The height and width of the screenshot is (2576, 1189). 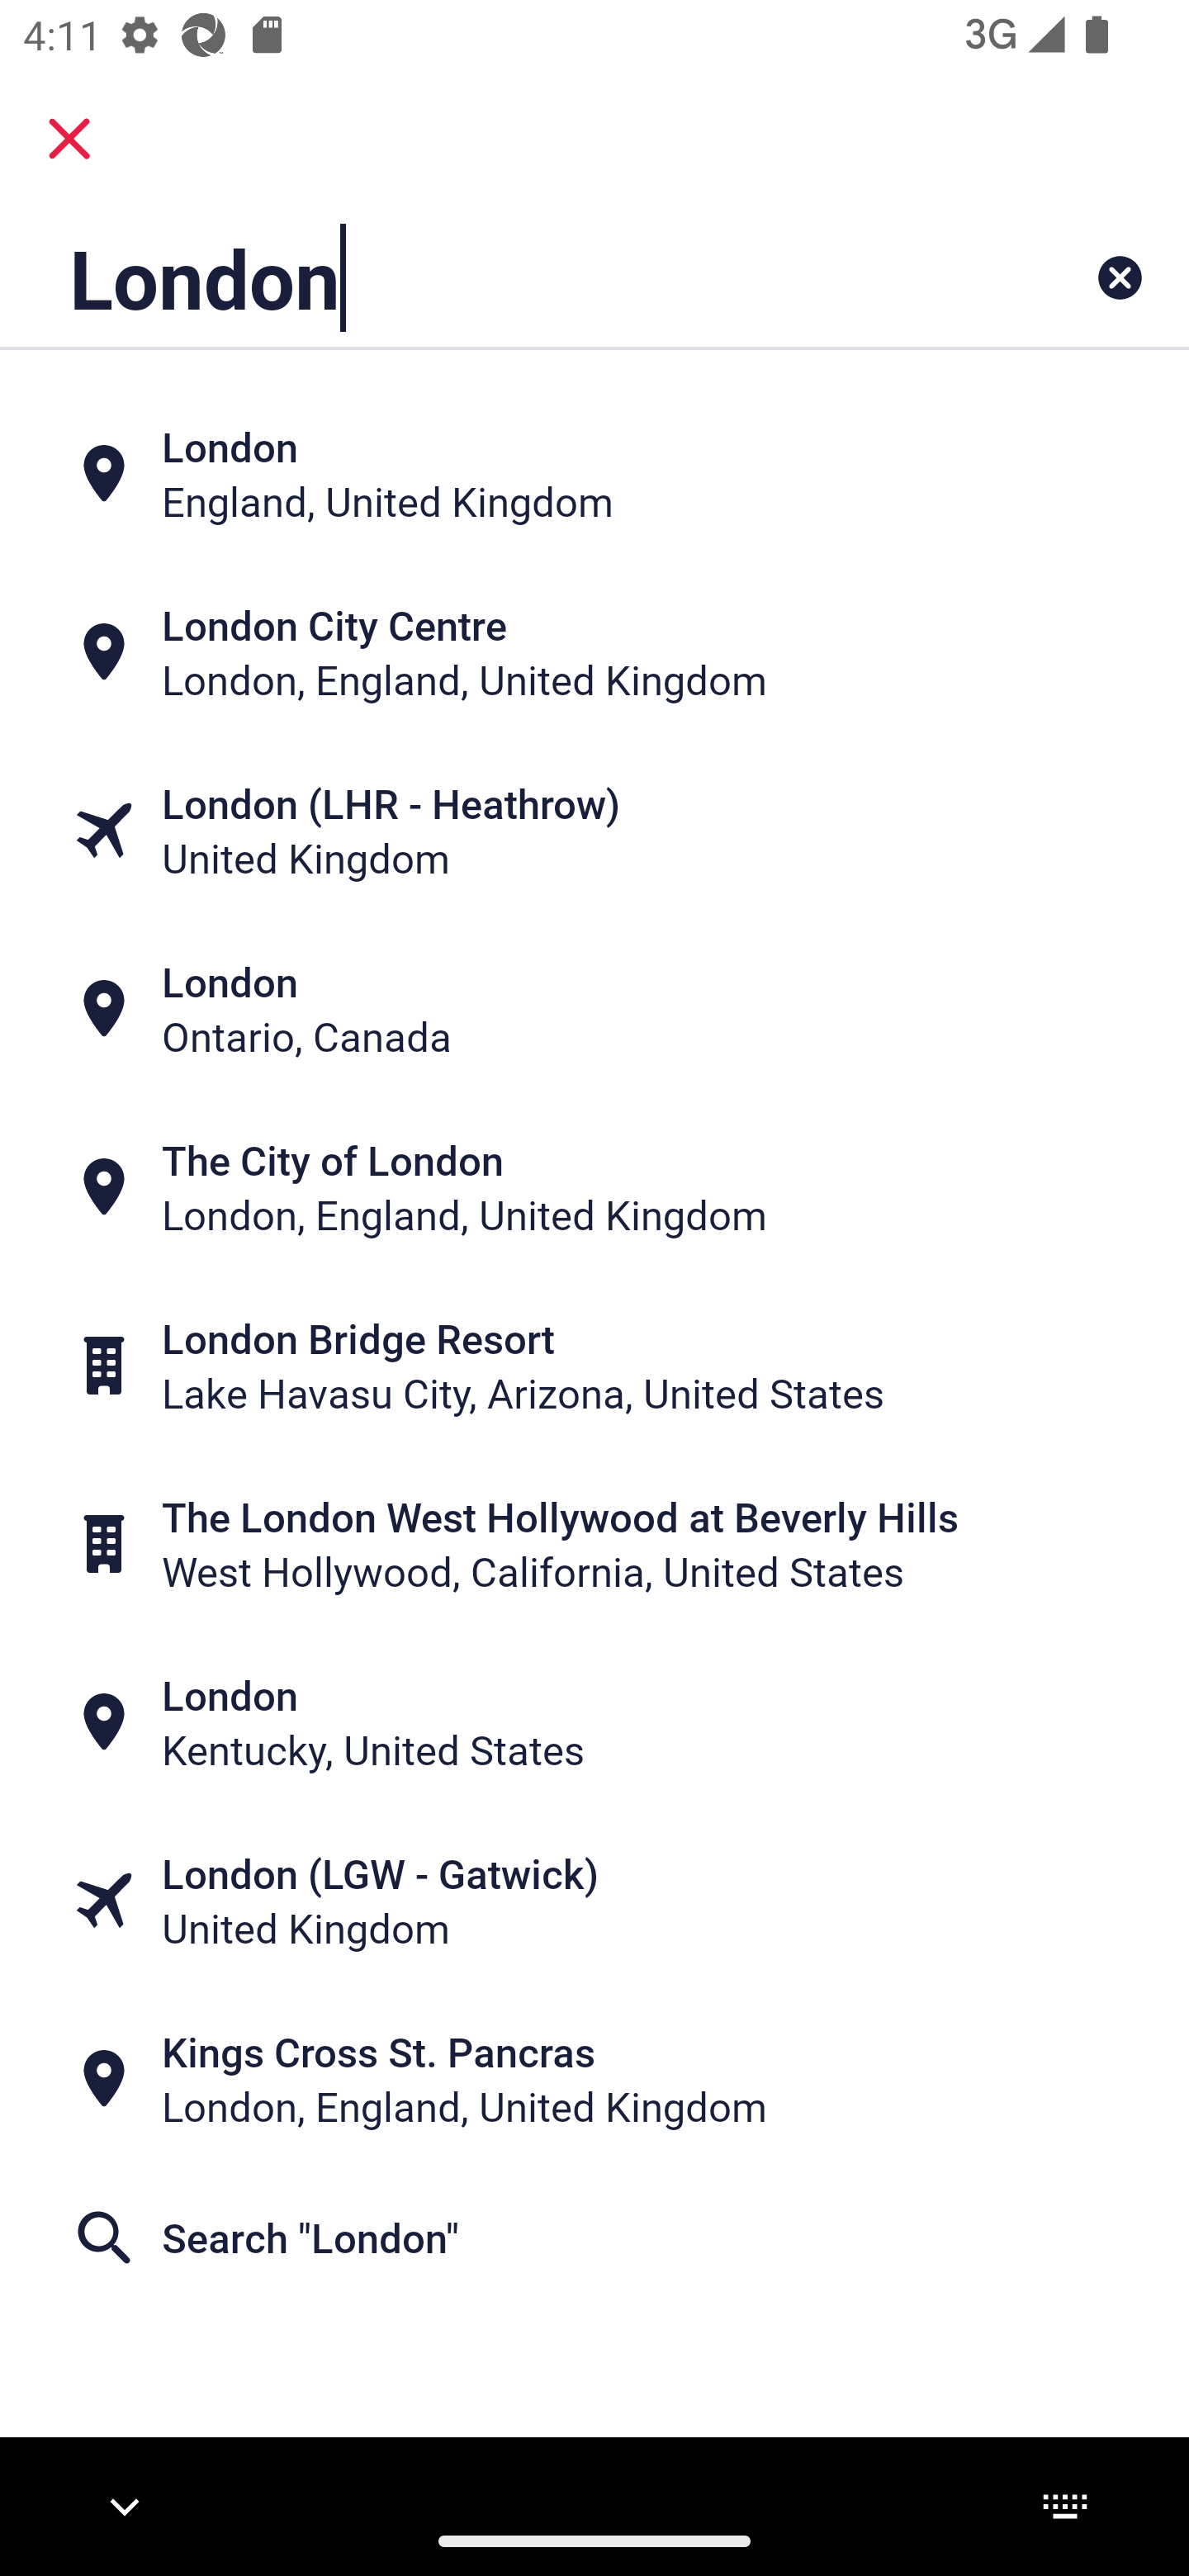 What do you see at coordinates (594, 1722) in the screenshot?
I see `London Kentucky, United States` at bounding box center [594, 1722].